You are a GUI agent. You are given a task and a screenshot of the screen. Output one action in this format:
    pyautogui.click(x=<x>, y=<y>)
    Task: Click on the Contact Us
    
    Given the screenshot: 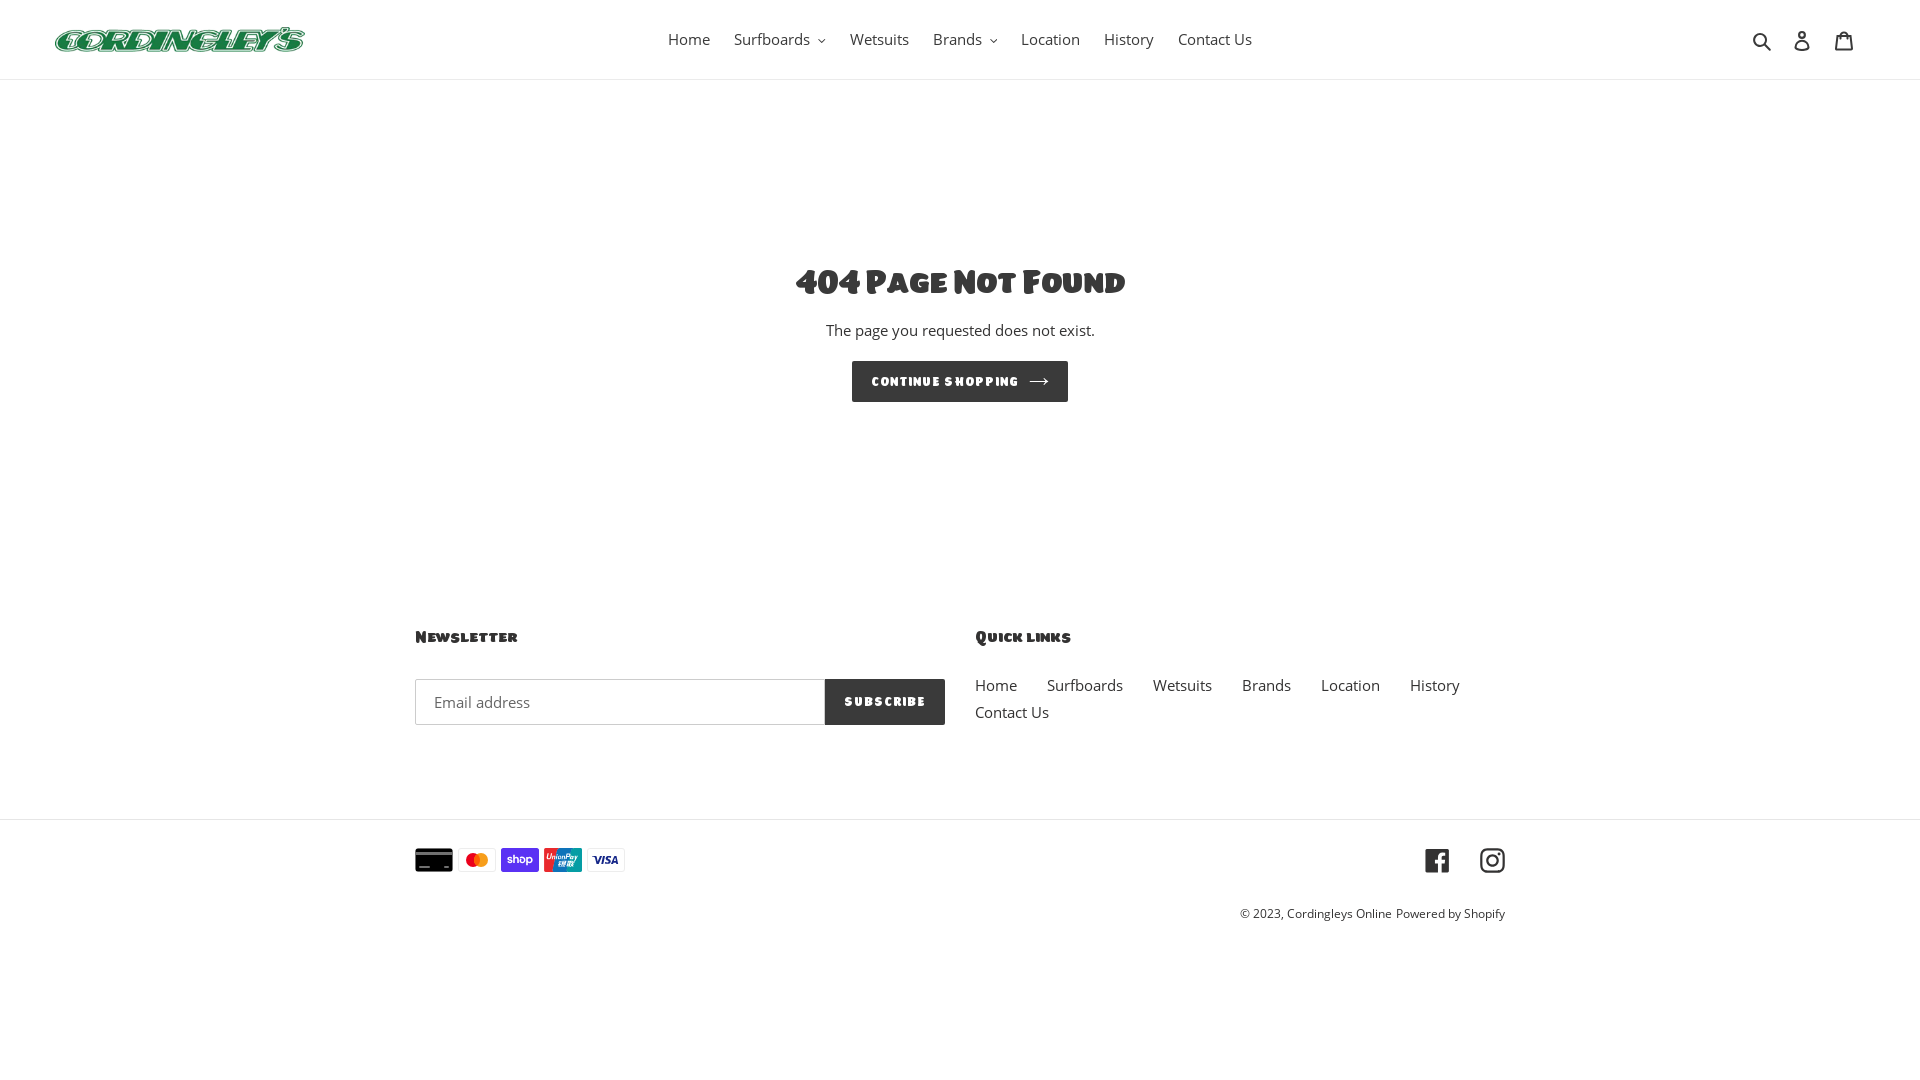 What is the action you would take?
    pyautogui.click(x=1012, y=712)
    